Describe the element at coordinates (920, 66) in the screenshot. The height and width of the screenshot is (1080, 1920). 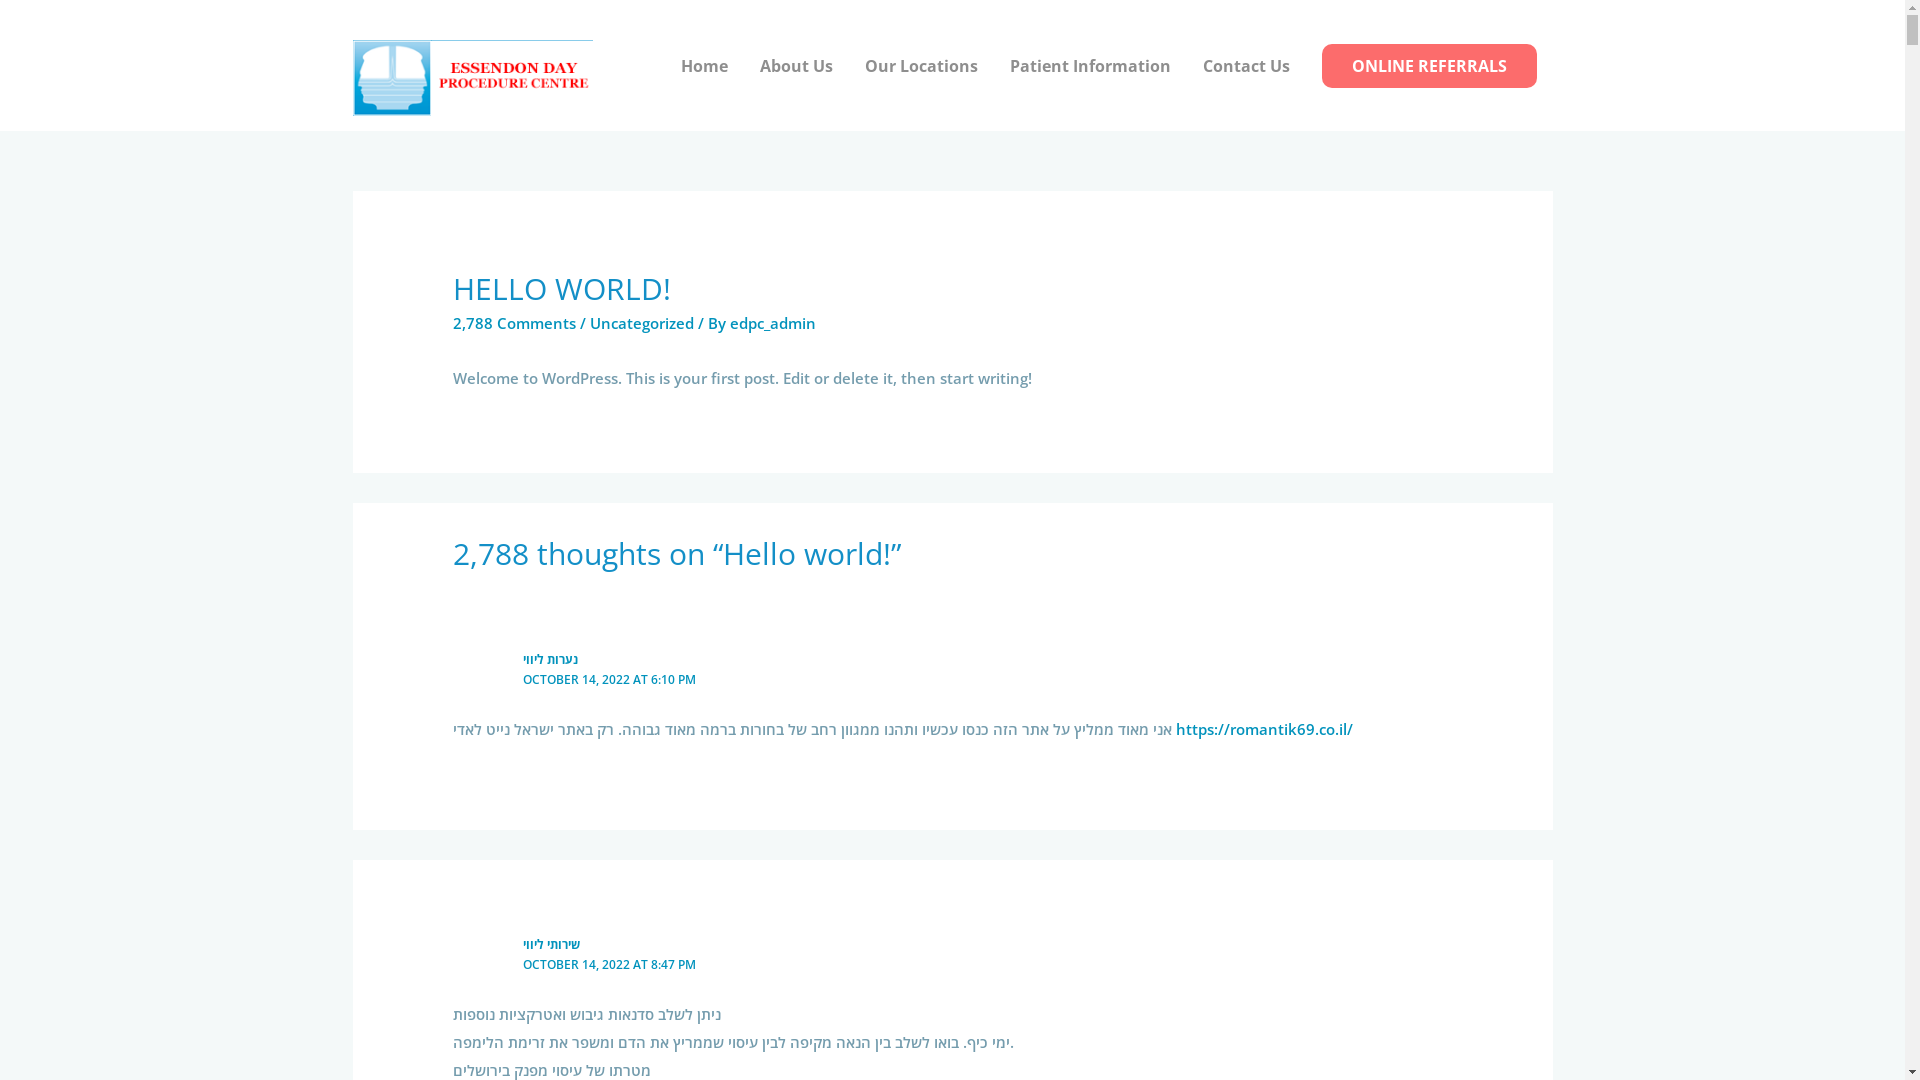
I see `Our Locations` at that location.